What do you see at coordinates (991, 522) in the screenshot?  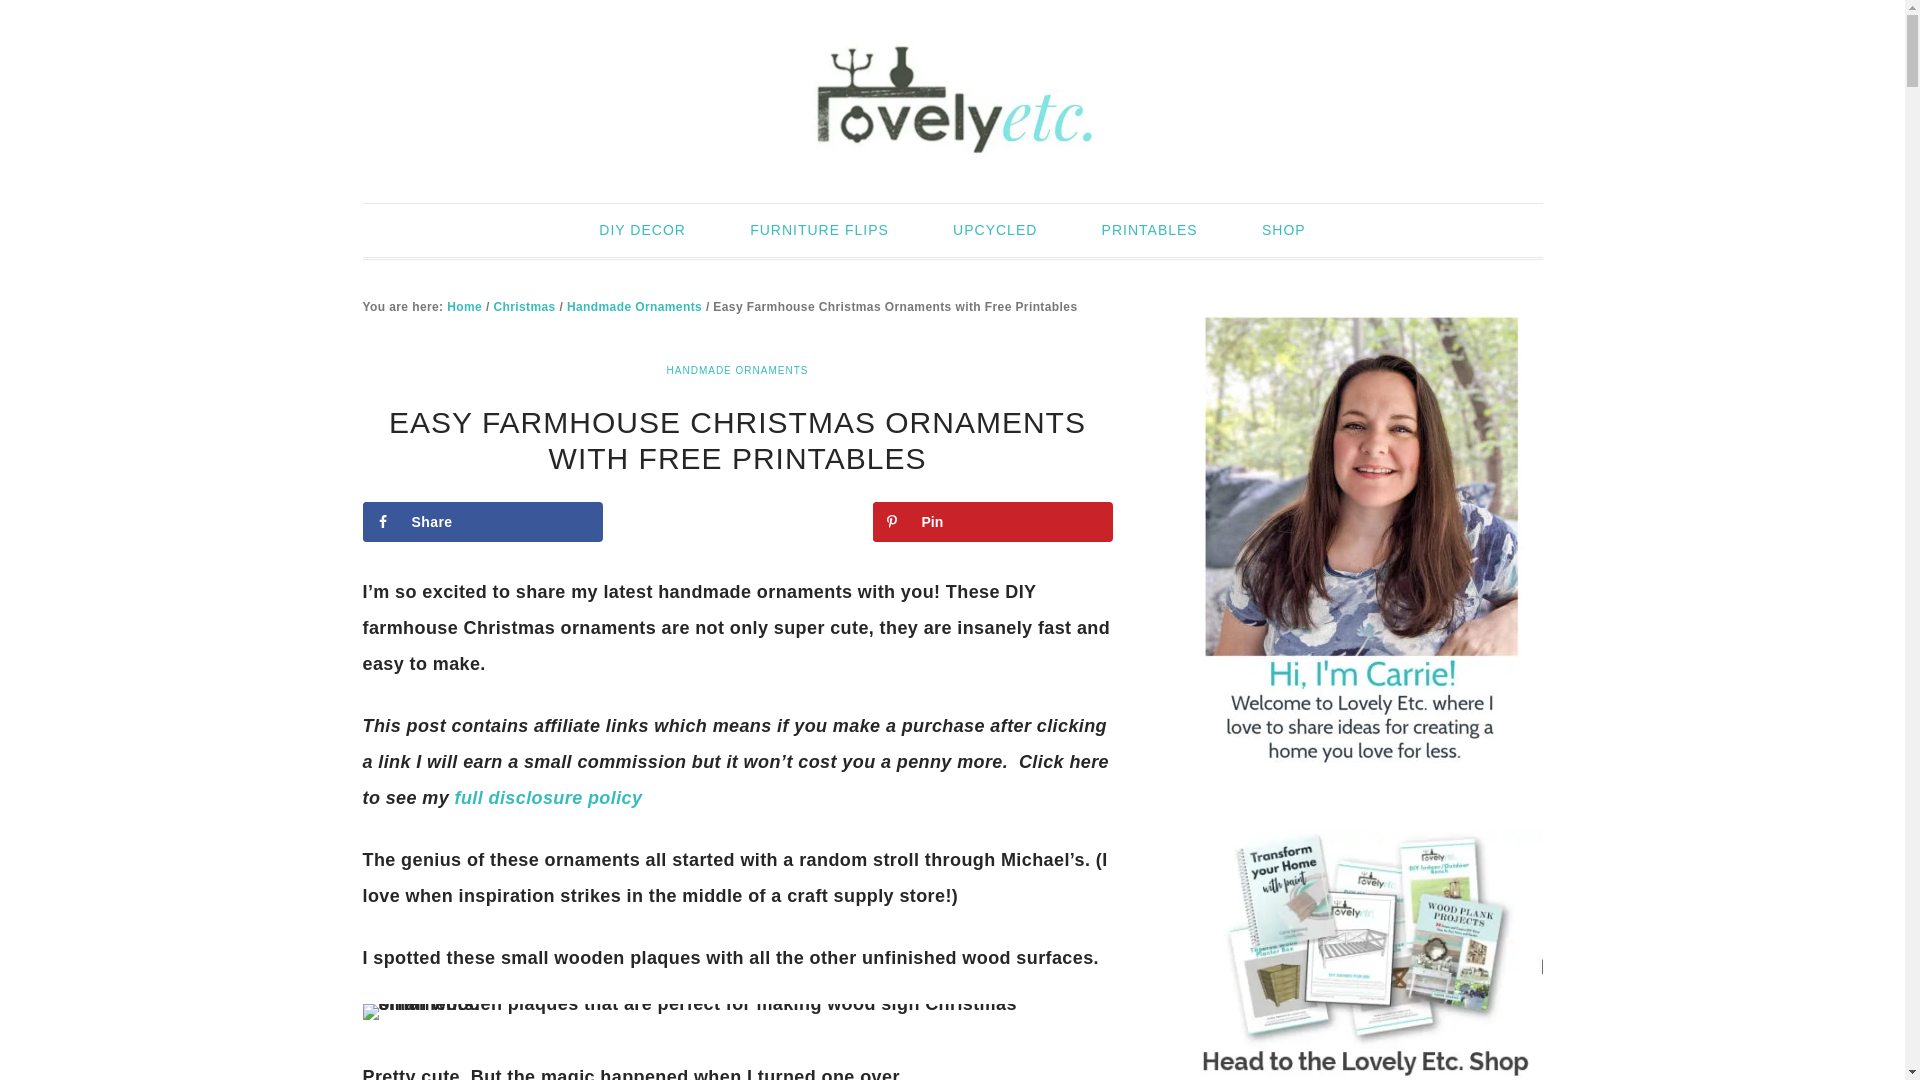 I see `Save to Pinterest` at bounding box center [991, 522].